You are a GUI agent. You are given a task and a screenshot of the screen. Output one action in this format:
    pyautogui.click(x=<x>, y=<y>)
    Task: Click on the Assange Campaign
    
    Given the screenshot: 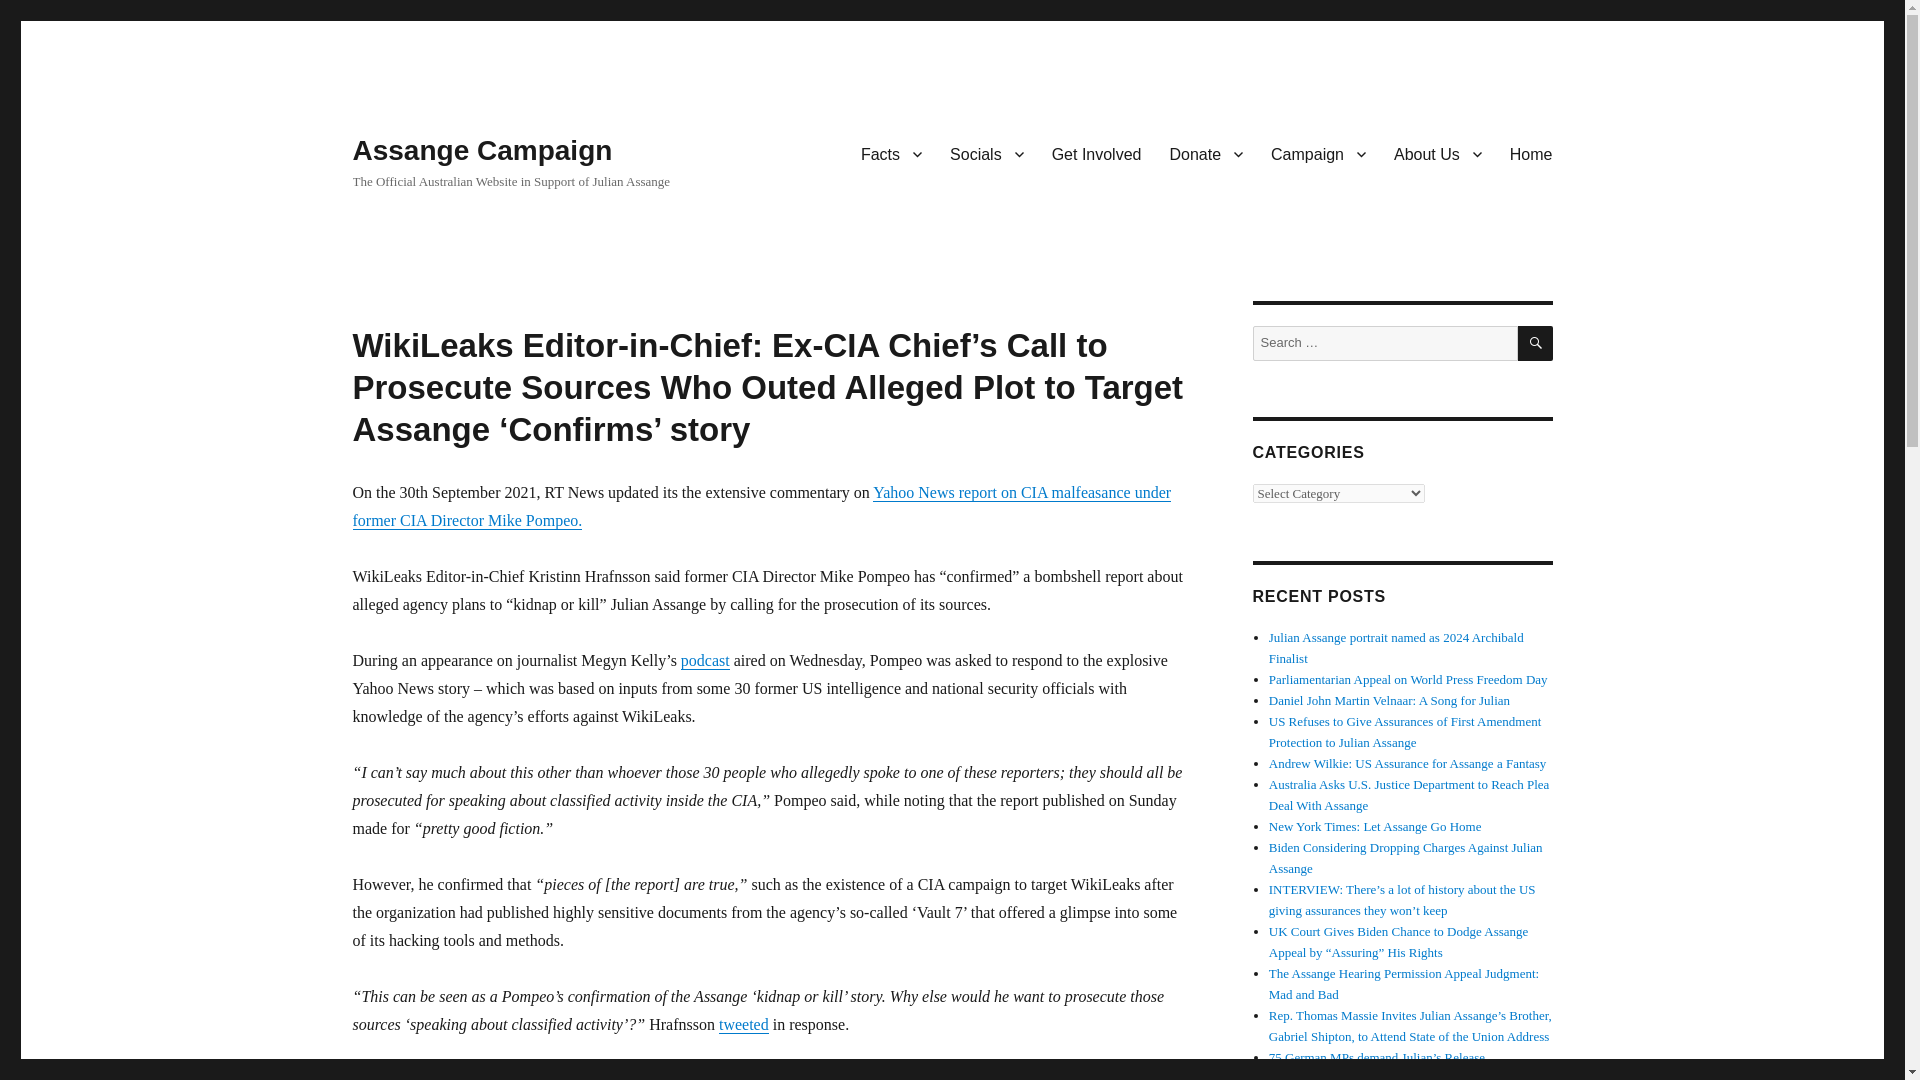 What is the action you would take?
    pyautogui.click(x=482, y=150)
    